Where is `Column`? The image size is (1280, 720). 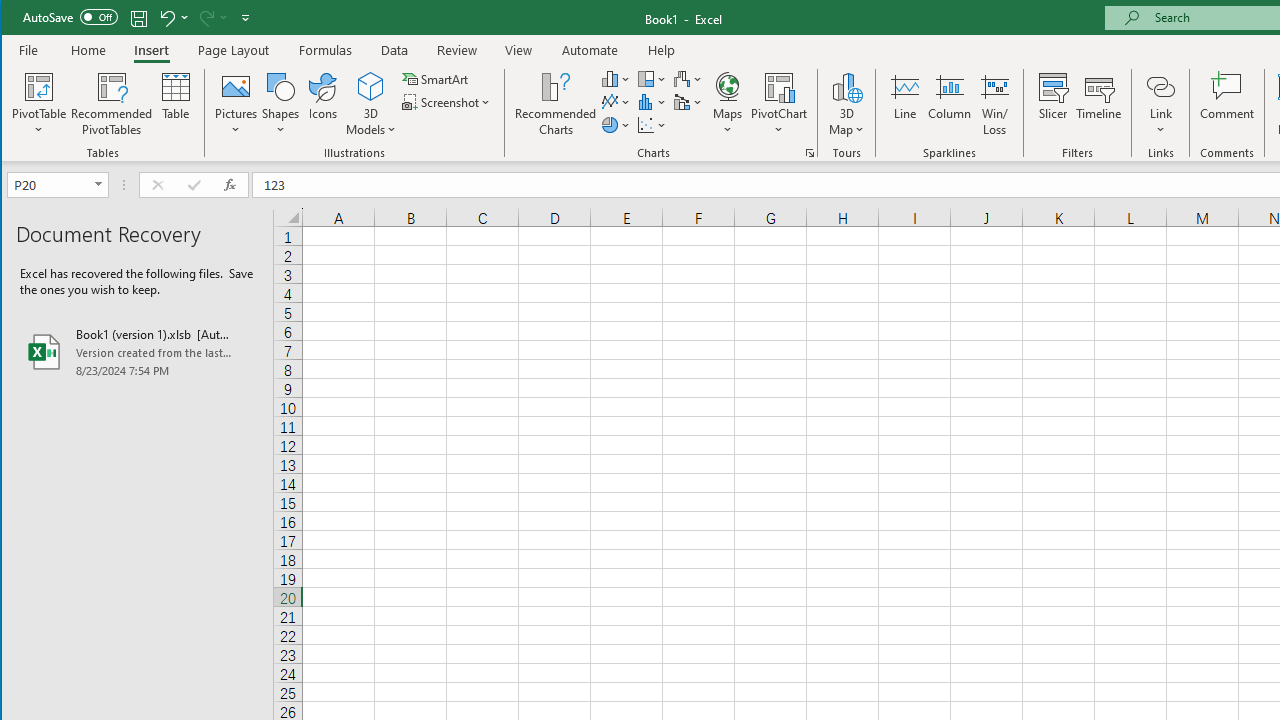
Column is located at coordinates (950, 104).